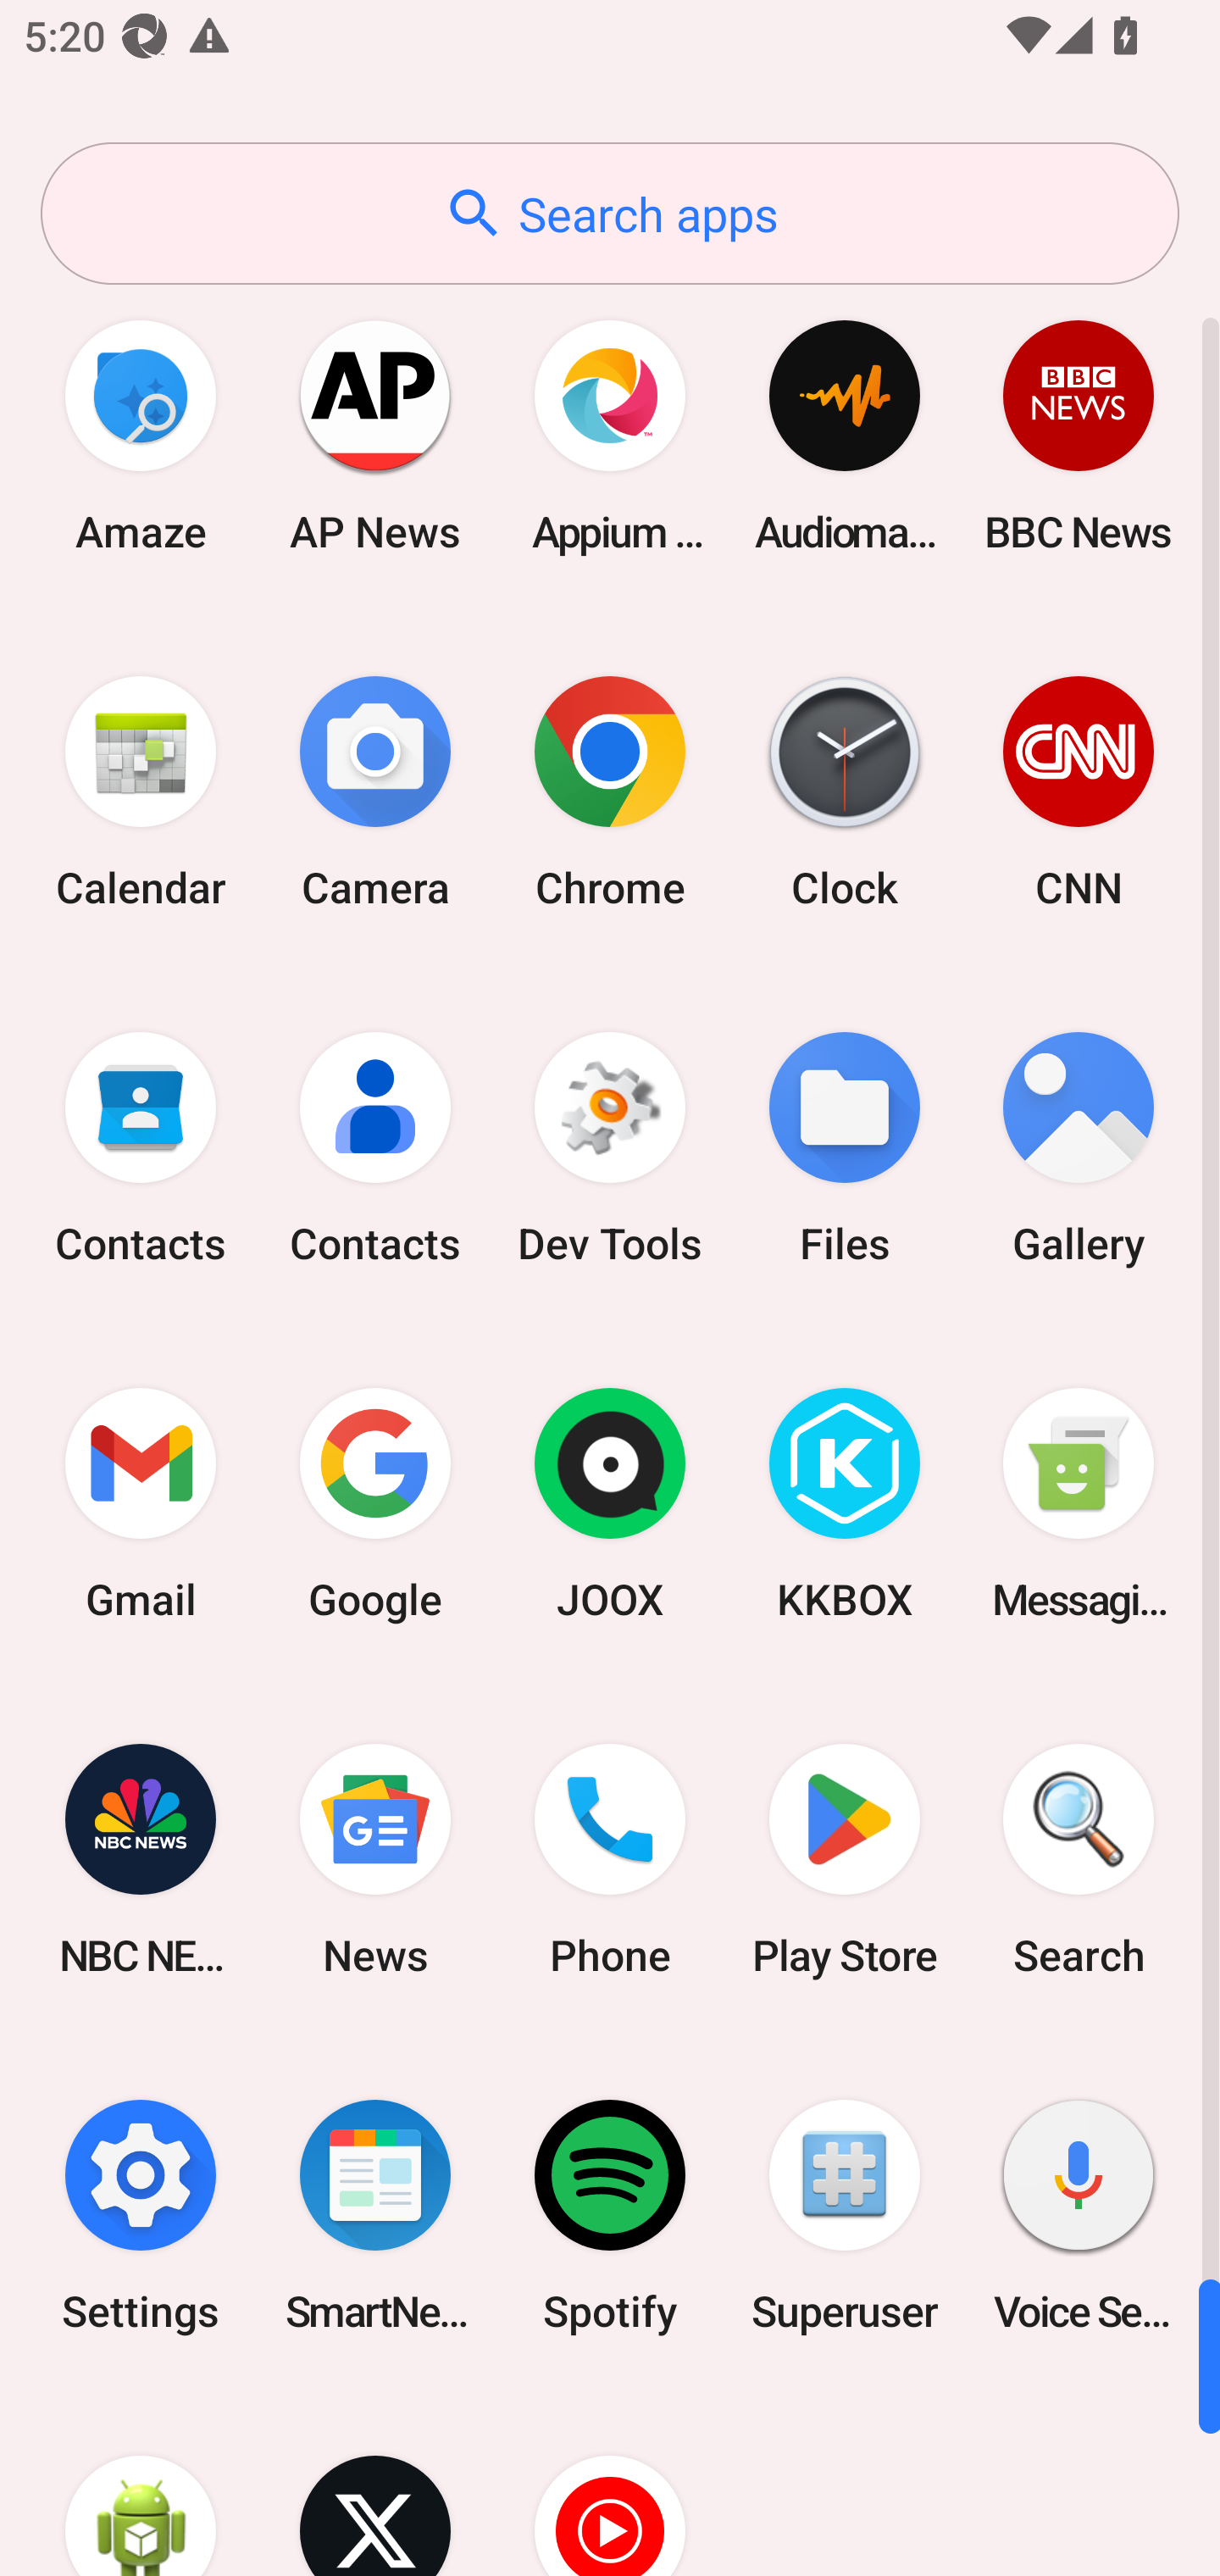 The image size is (1220, 2576). Describe the element at coordinates (141, 2215) in the screenshot. I see `Settings` at that location.